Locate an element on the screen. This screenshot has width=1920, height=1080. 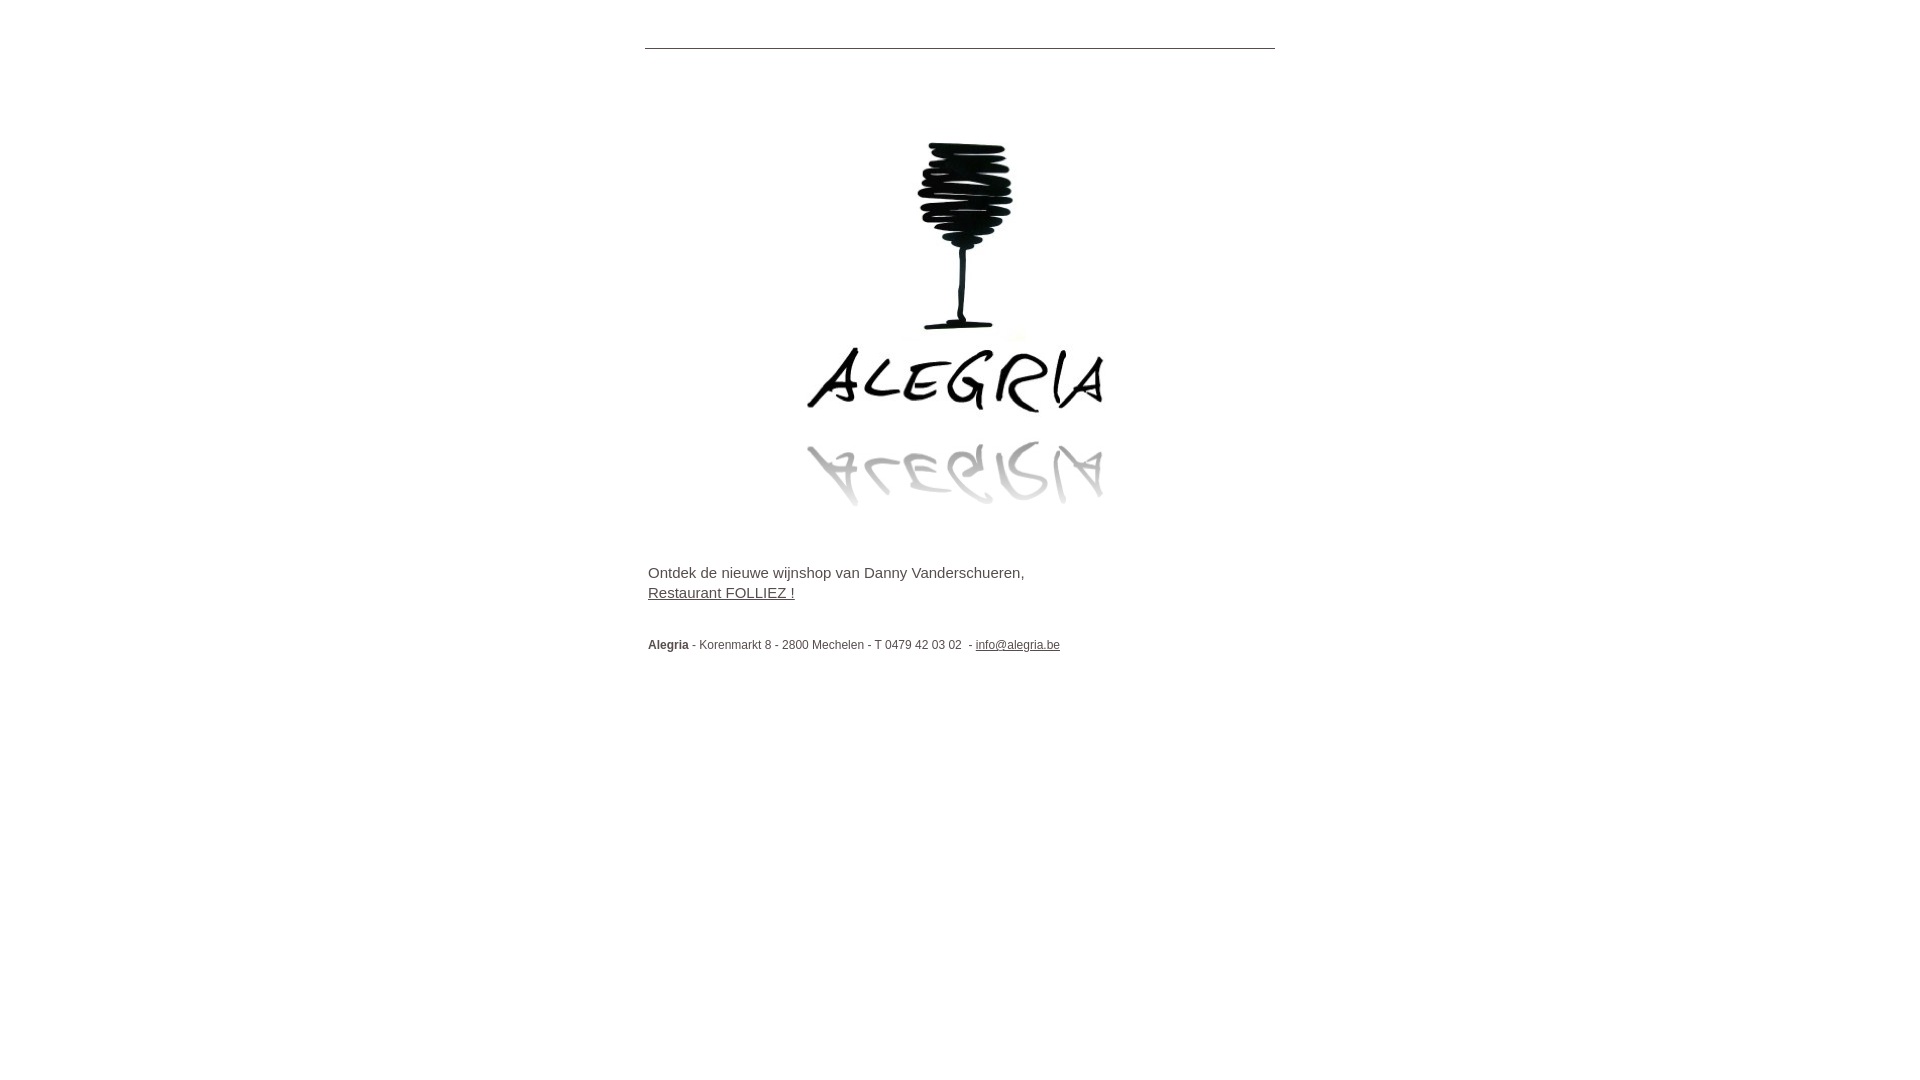
info@alegria.be is located at coordinates (1018, 645).